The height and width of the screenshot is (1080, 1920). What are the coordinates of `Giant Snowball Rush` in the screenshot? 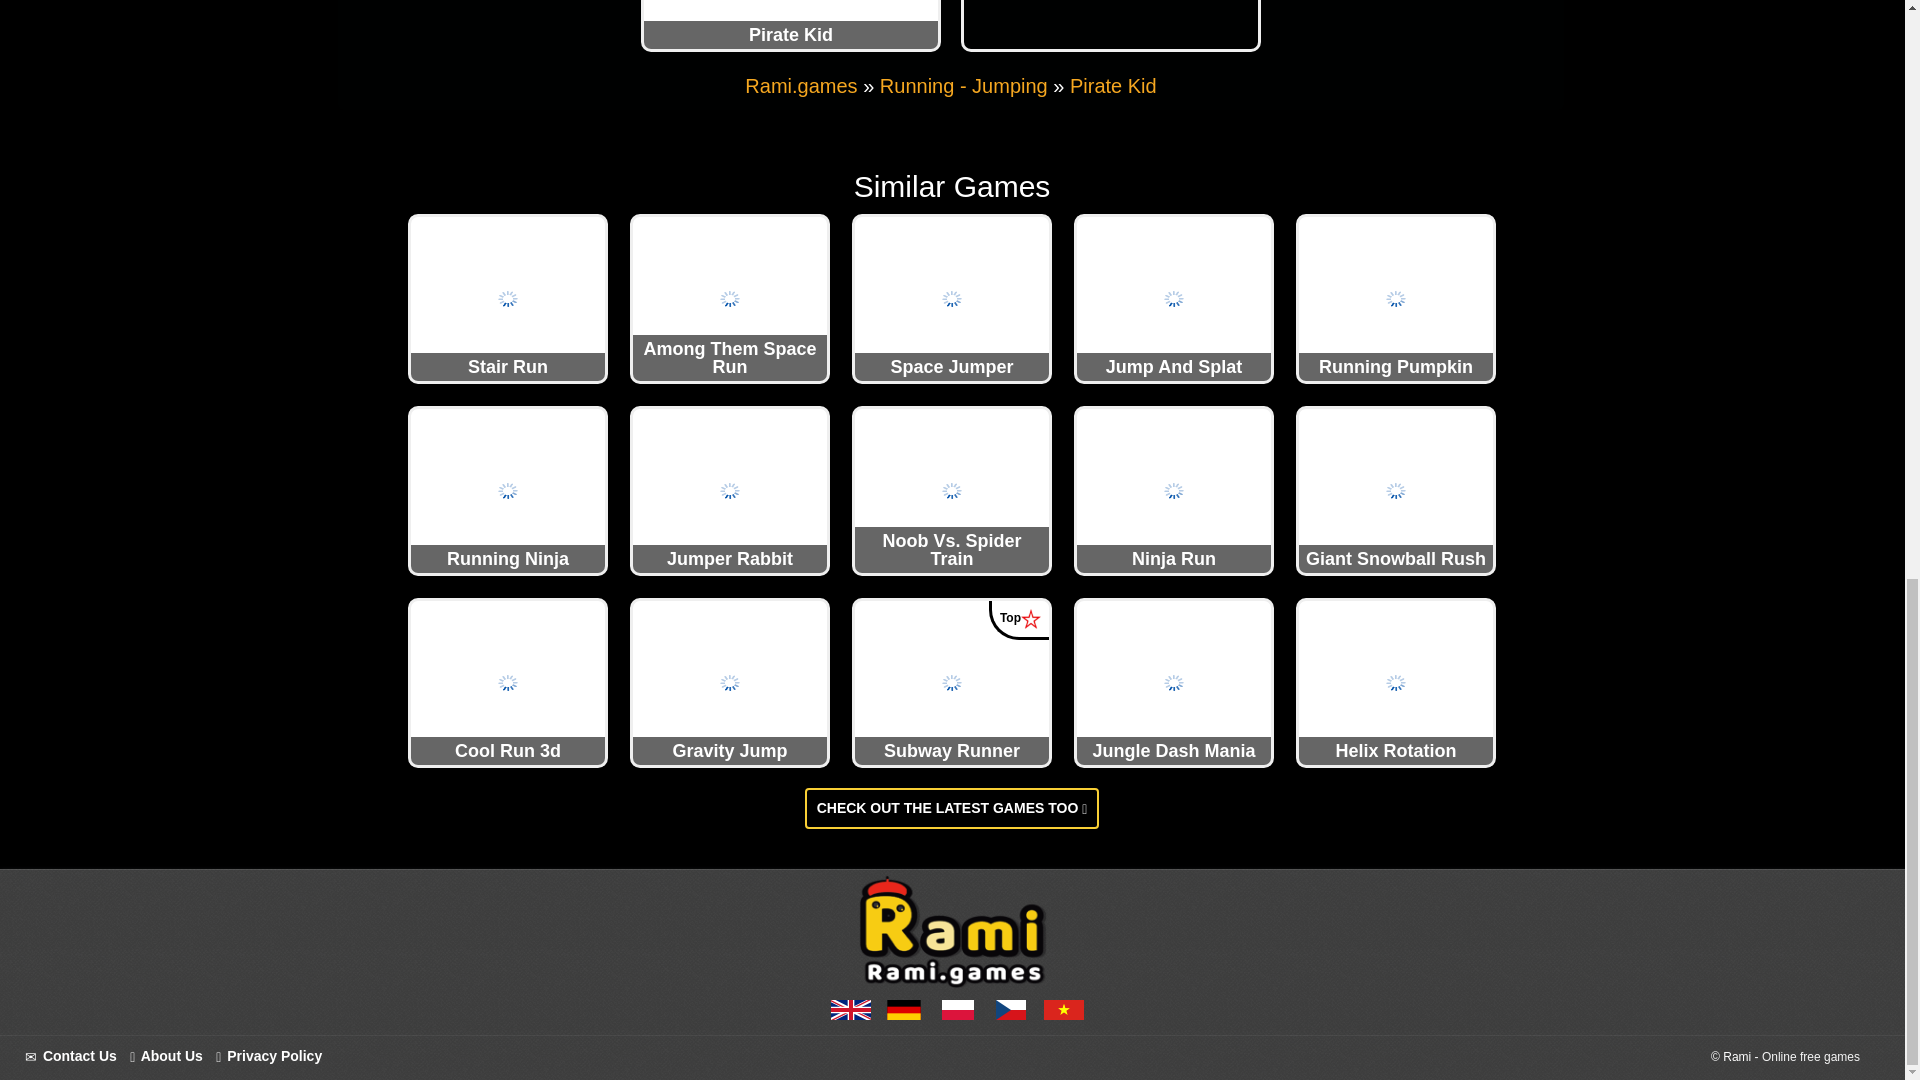 It's located at (1396, 489).